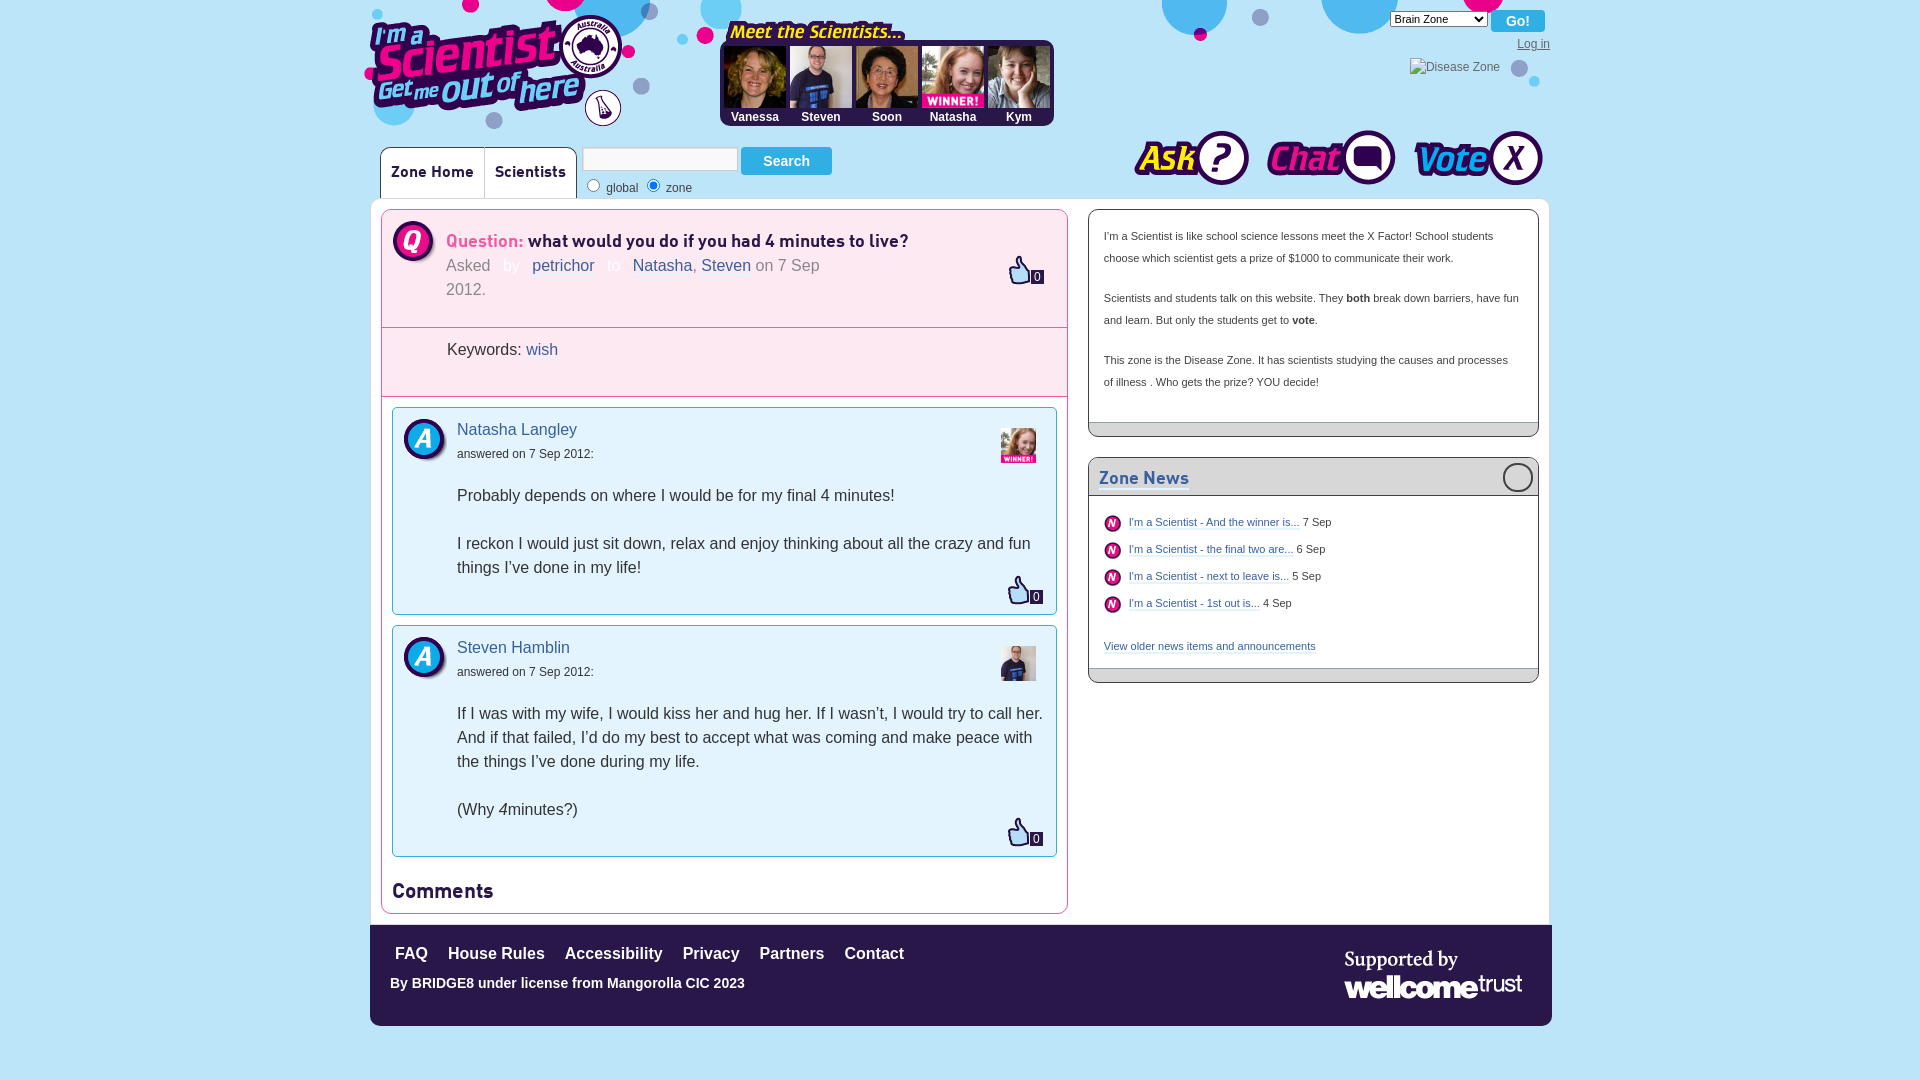 The image size is (1920, 1080). I want to click on Zone News, so click(1144, 480).